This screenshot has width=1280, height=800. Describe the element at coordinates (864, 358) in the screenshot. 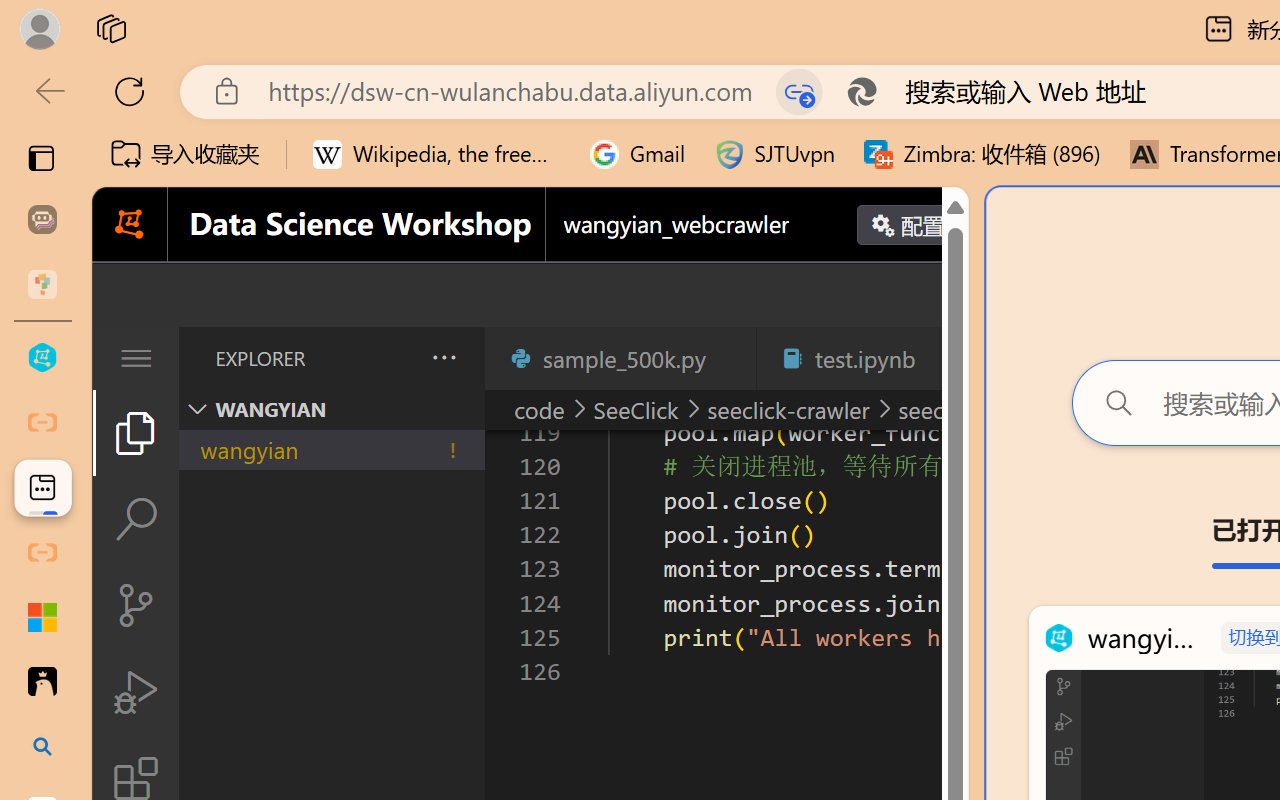

I see `test.ipynb` at that location.